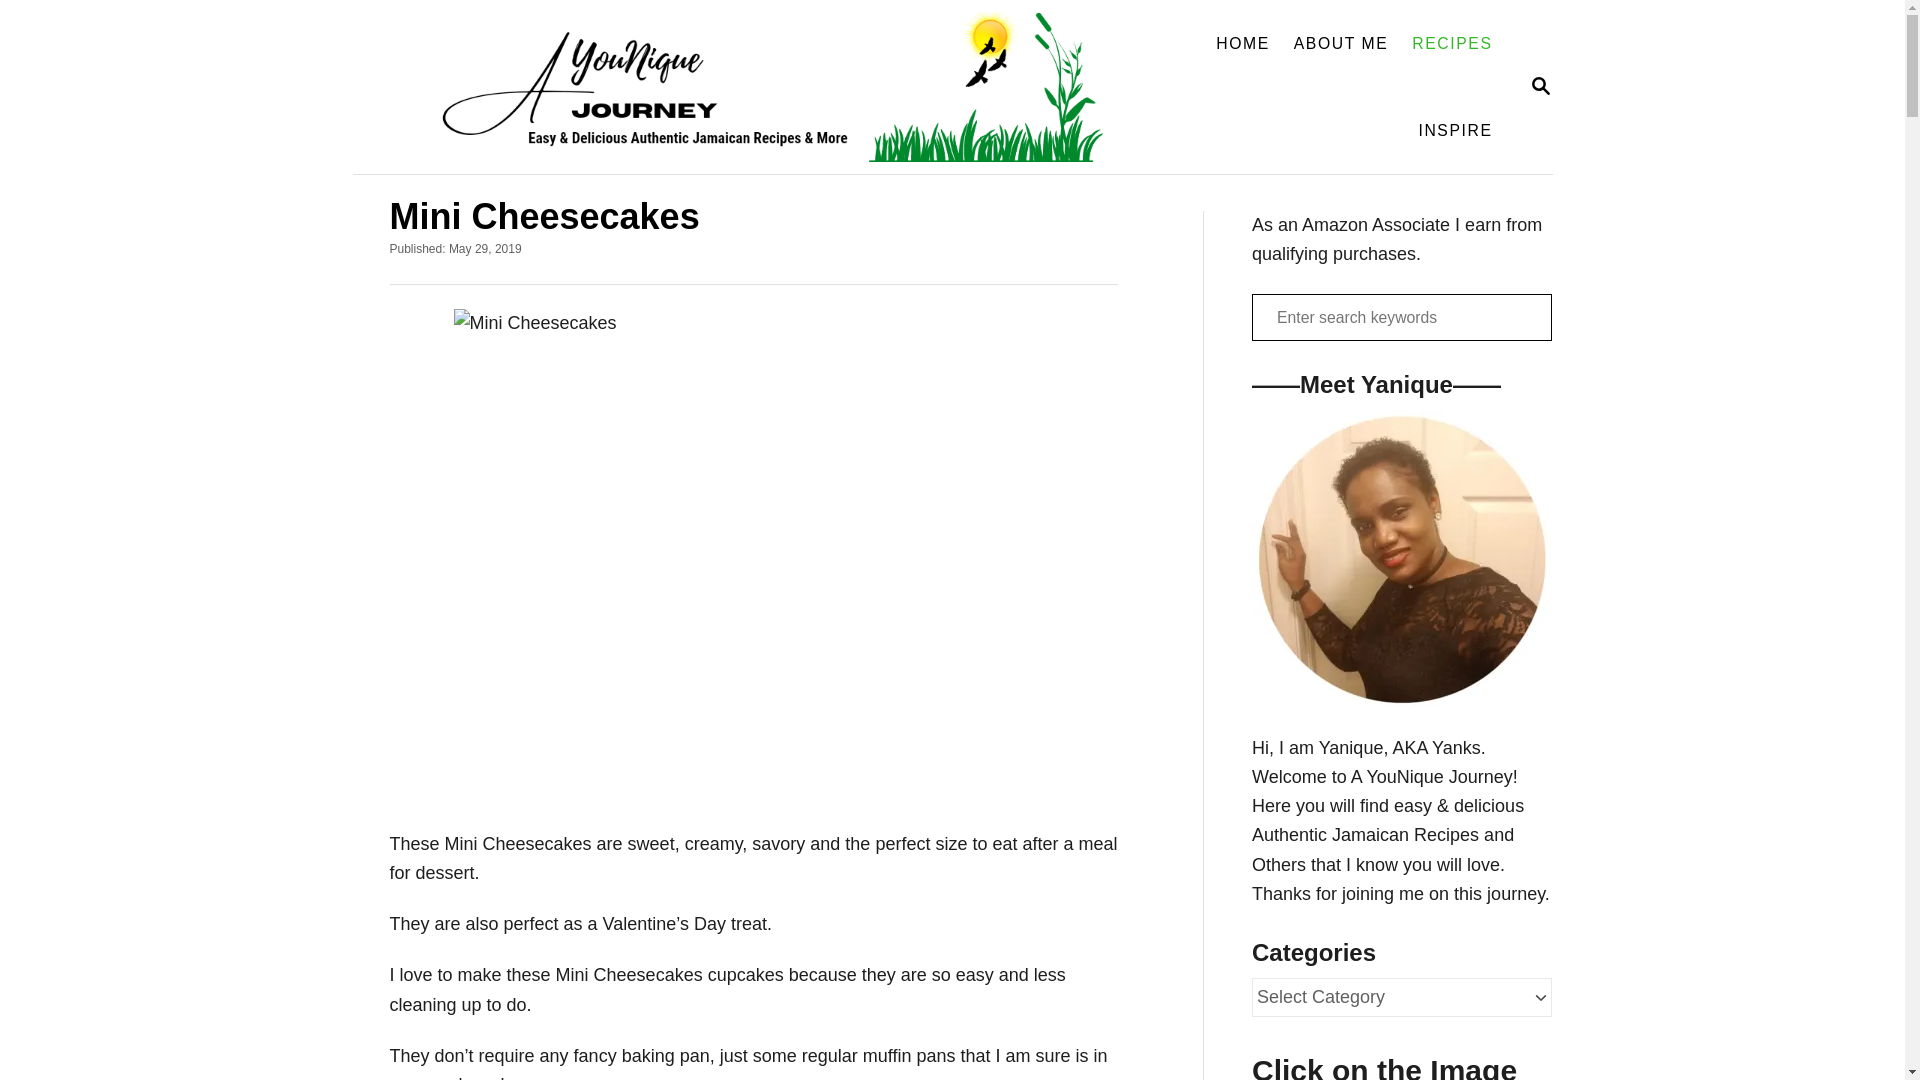 The image size is (1920, 1080). I want to click on HOME, so click(1540, 87).